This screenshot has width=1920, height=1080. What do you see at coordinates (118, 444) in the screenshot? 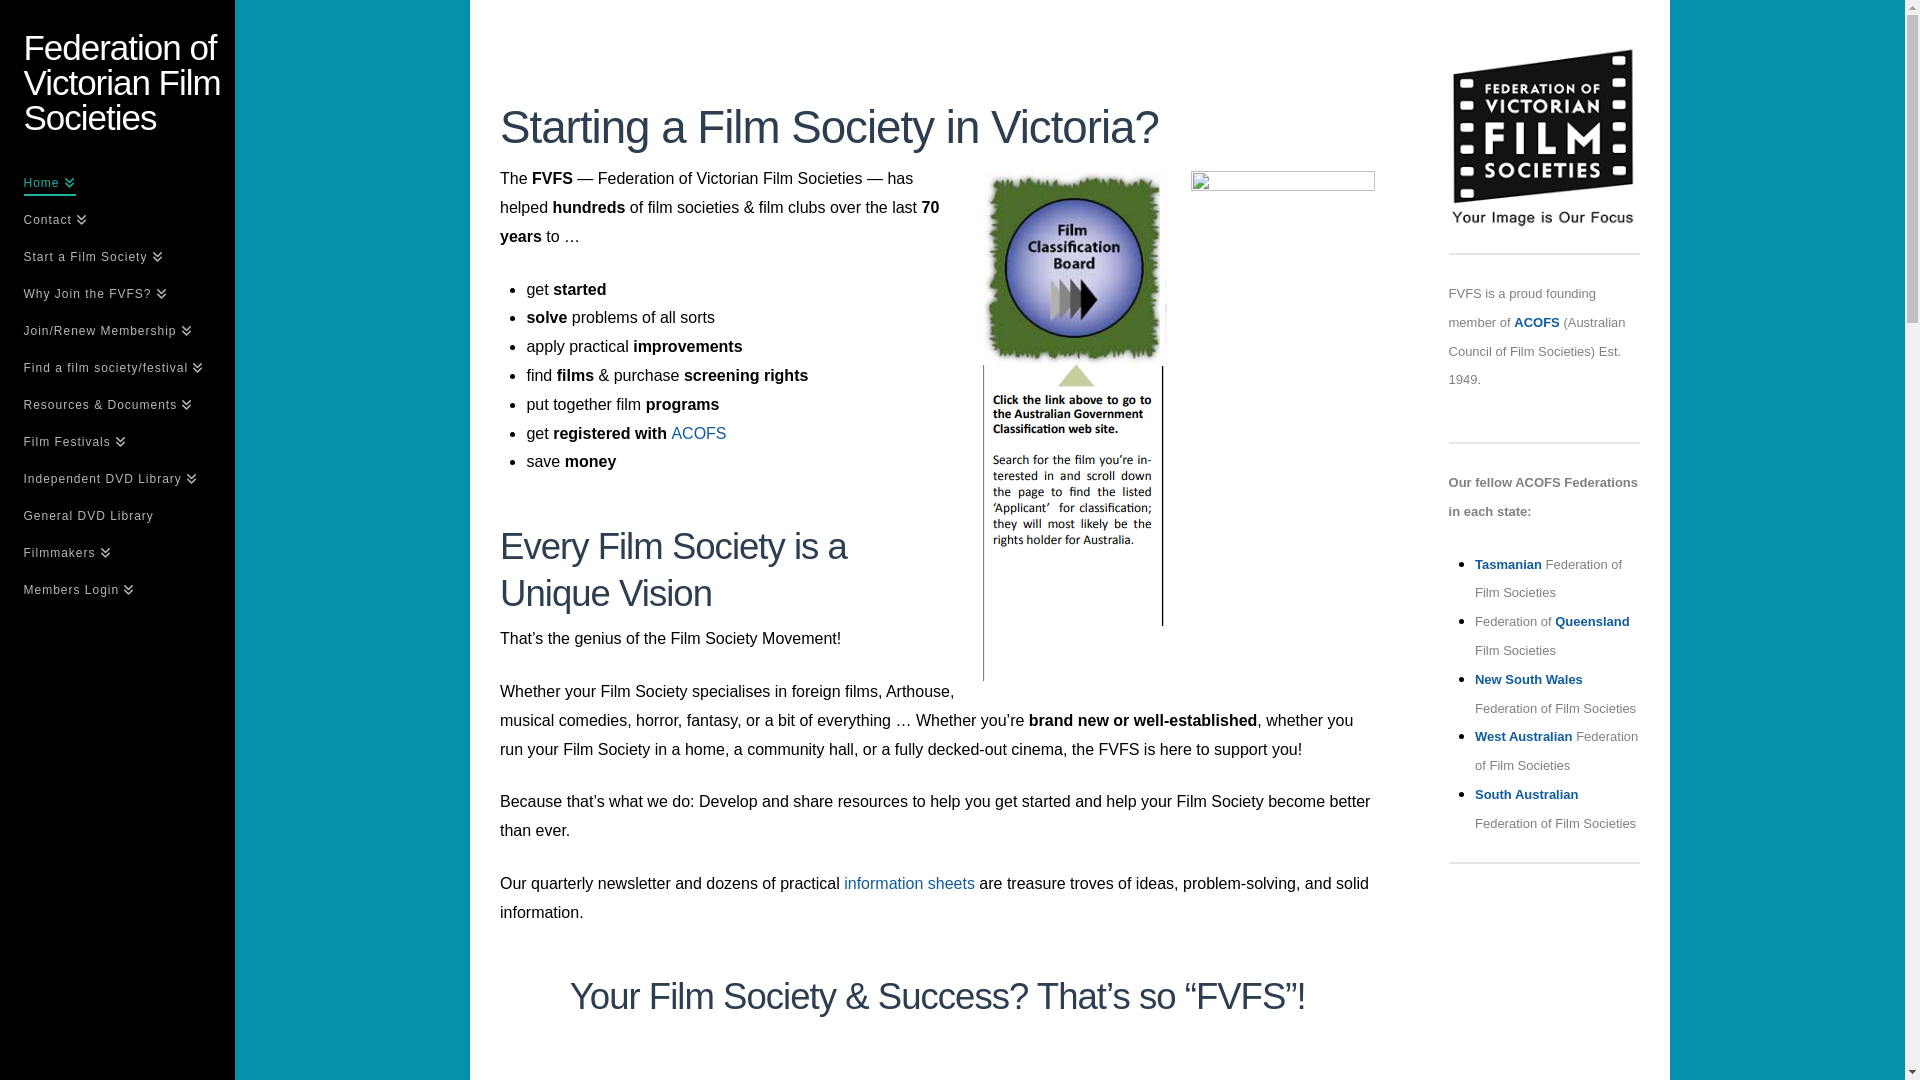
I see `Film Festivals` at bounding box center [118, 444].